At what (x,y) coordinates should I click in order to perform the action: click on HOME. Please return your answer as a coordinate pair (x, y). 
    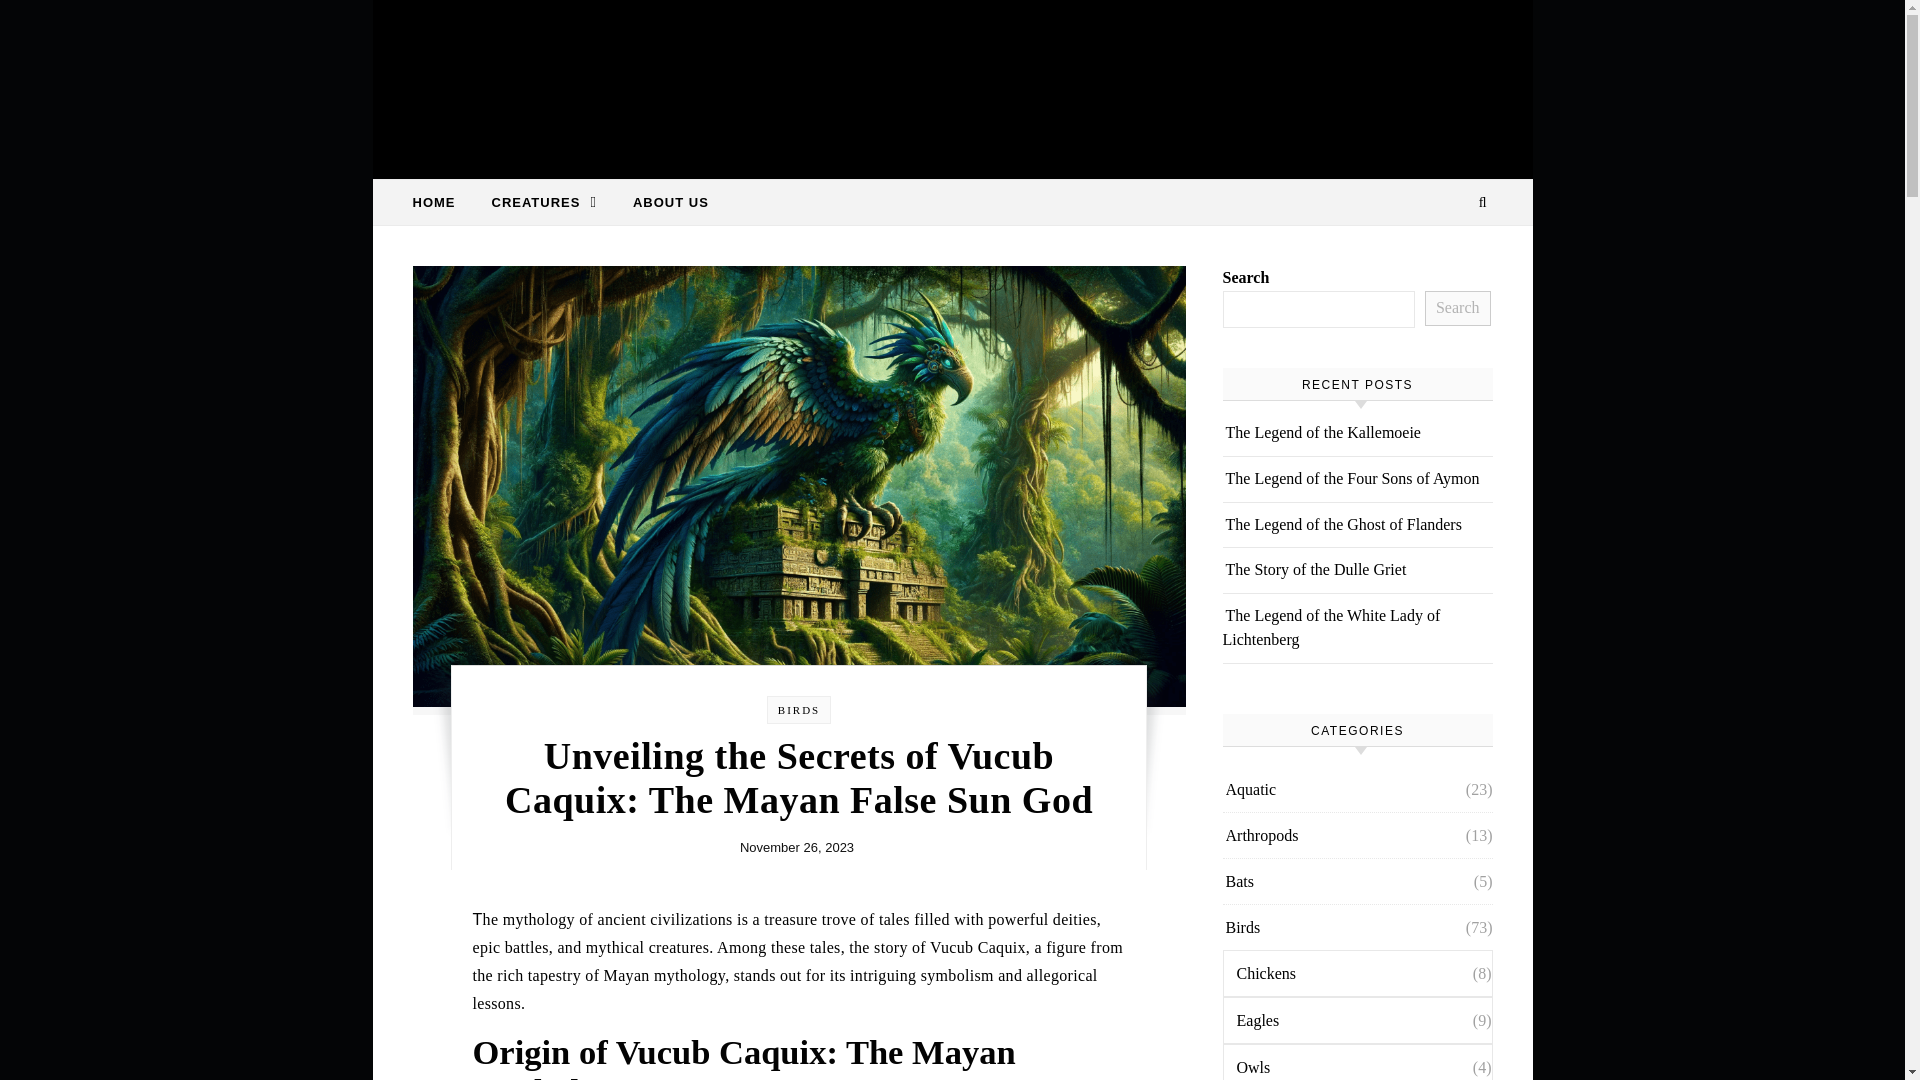
    Looking at the image, I should click on (441, 202).